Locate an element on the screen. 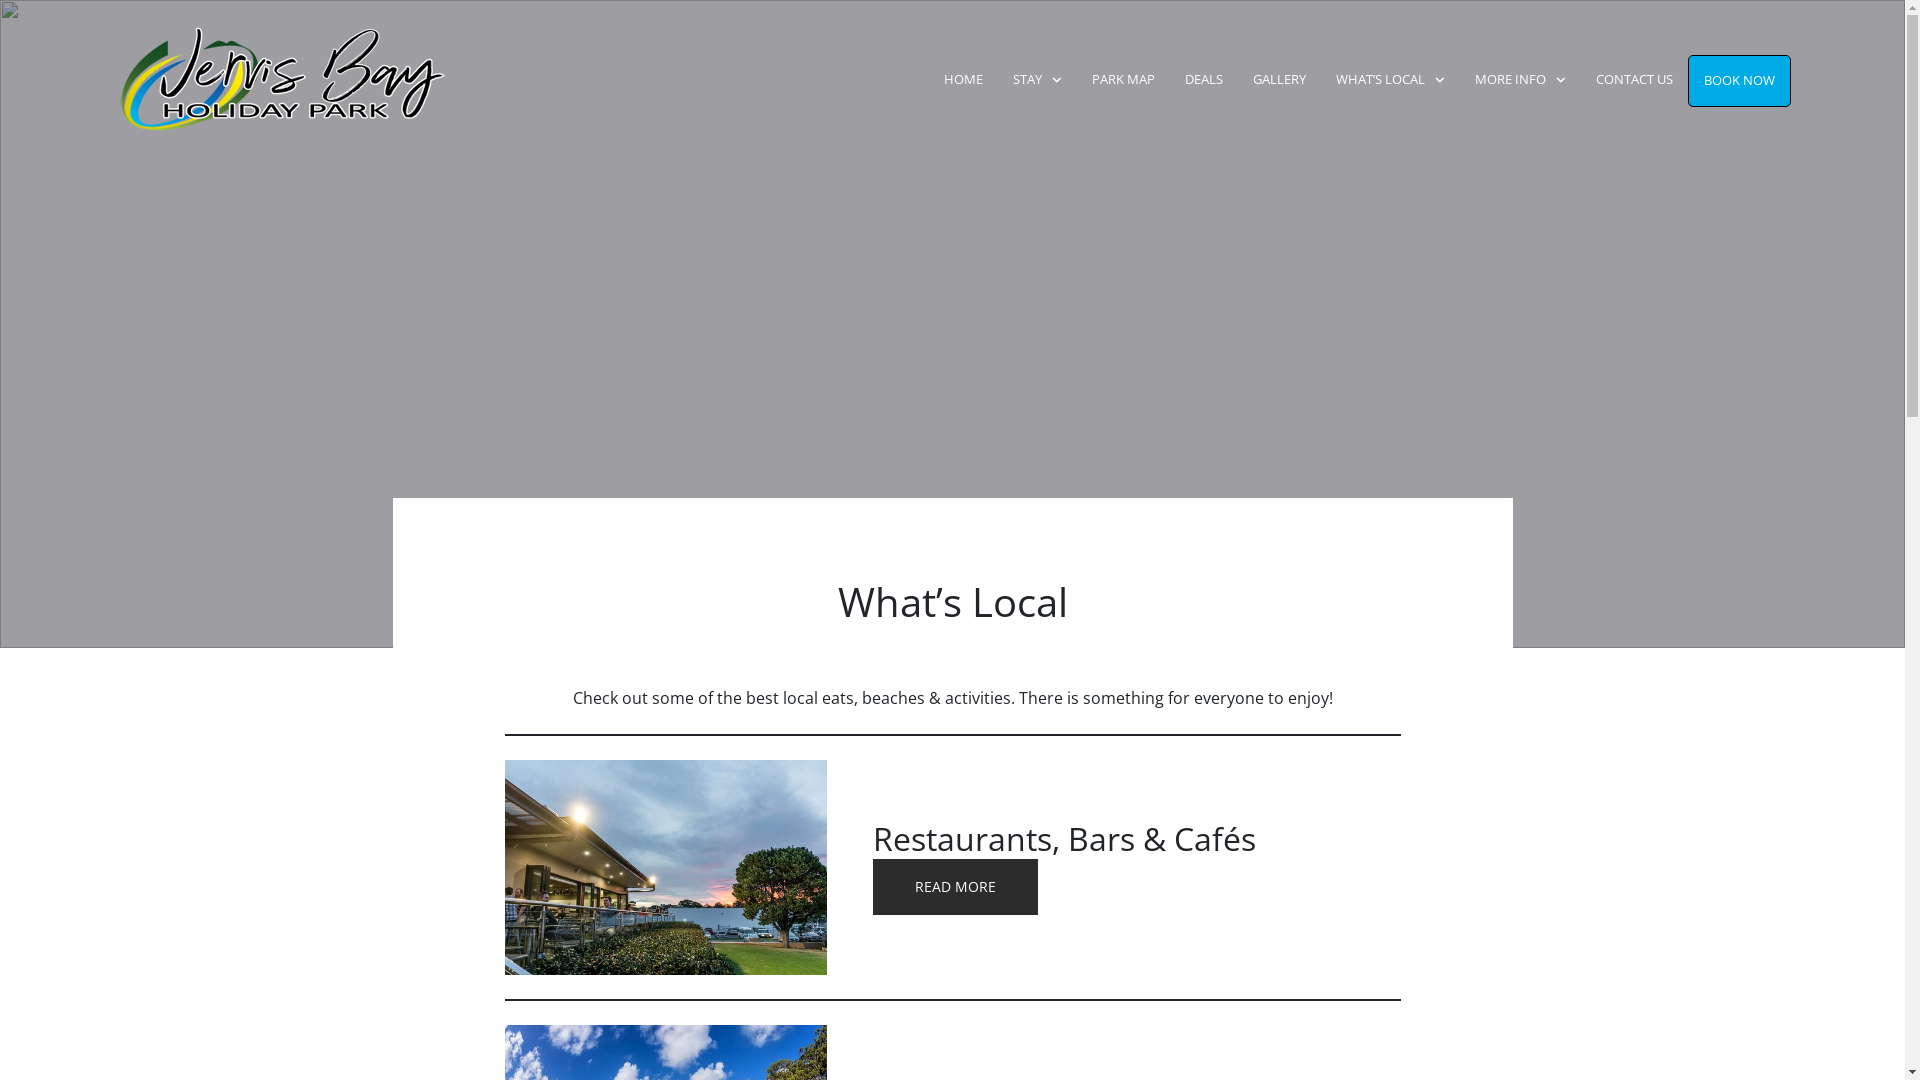 Image resolution: width=1920 pixels, height=1080 pixels. Jervis Bay Holiday Park is located at coordinates (246, 80).